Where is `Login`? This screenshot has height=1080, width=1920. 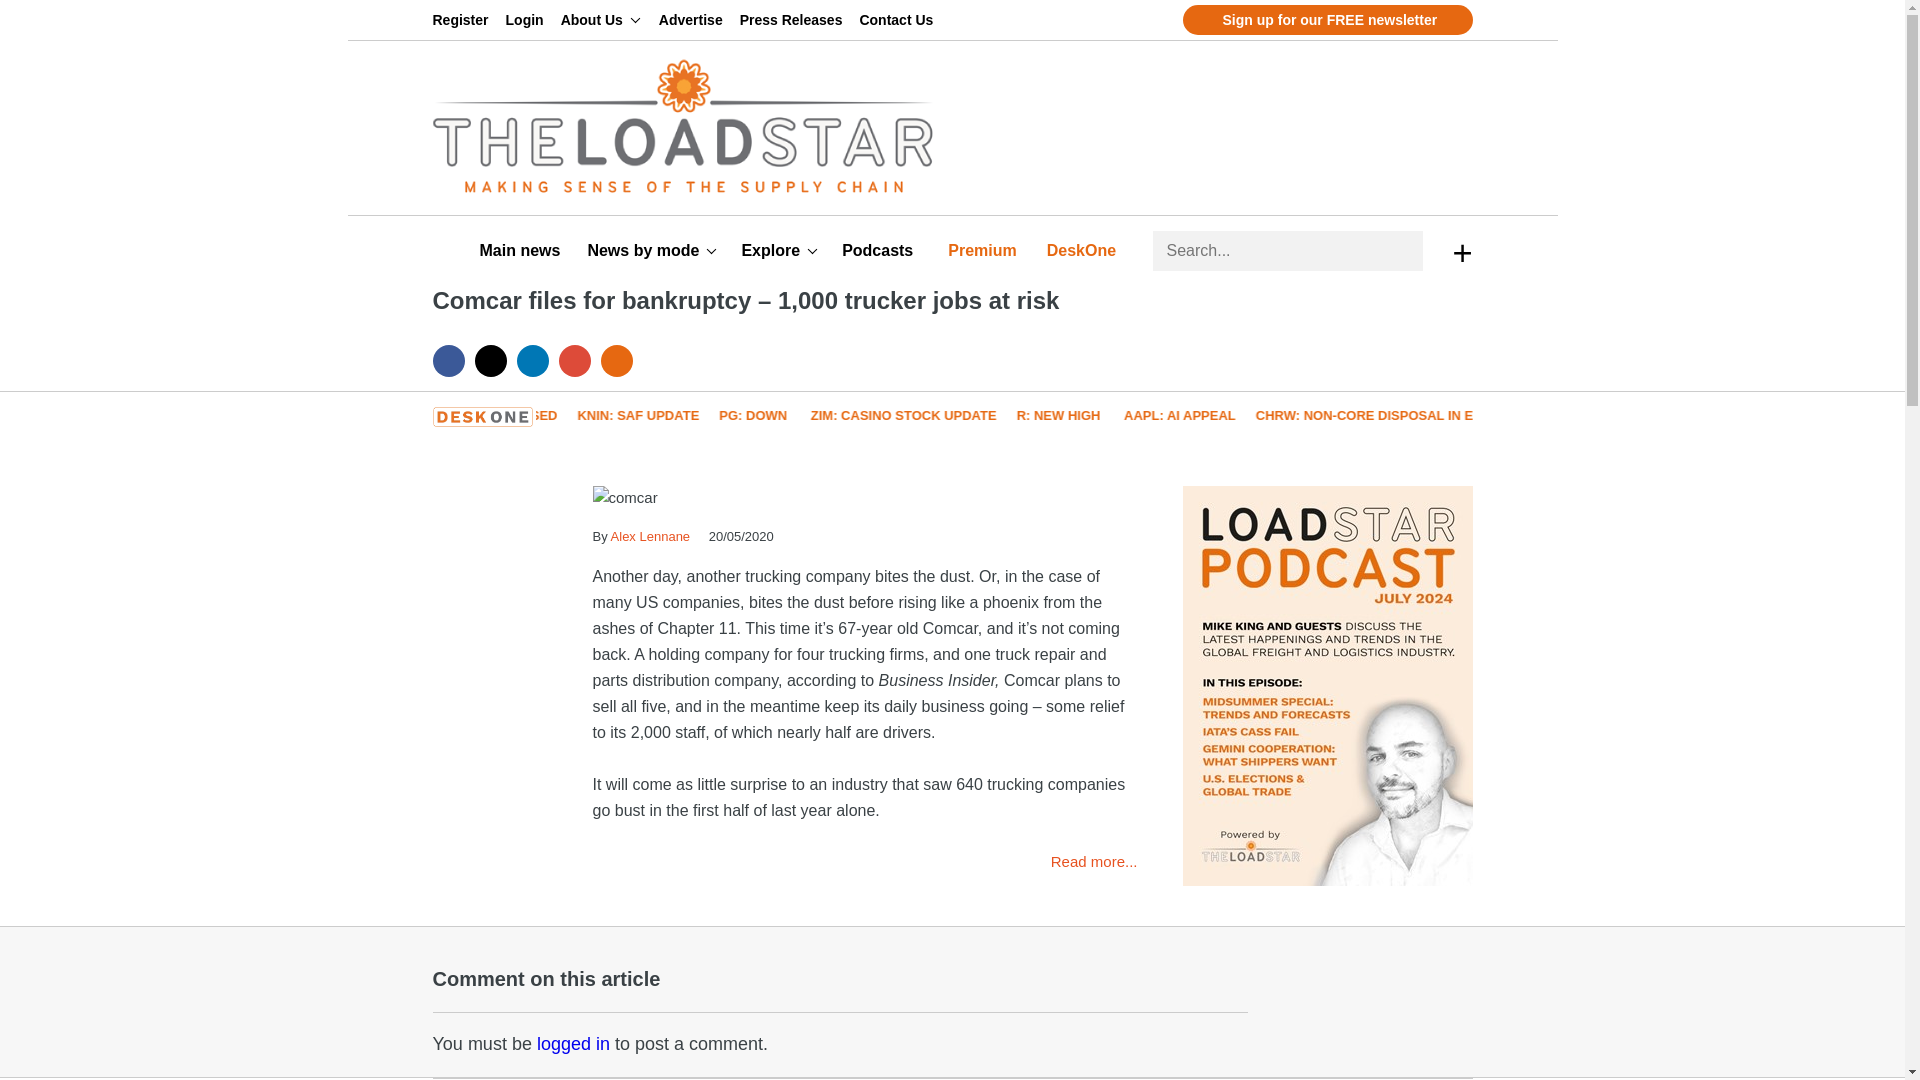
Login is located at coordinates (528, 20).